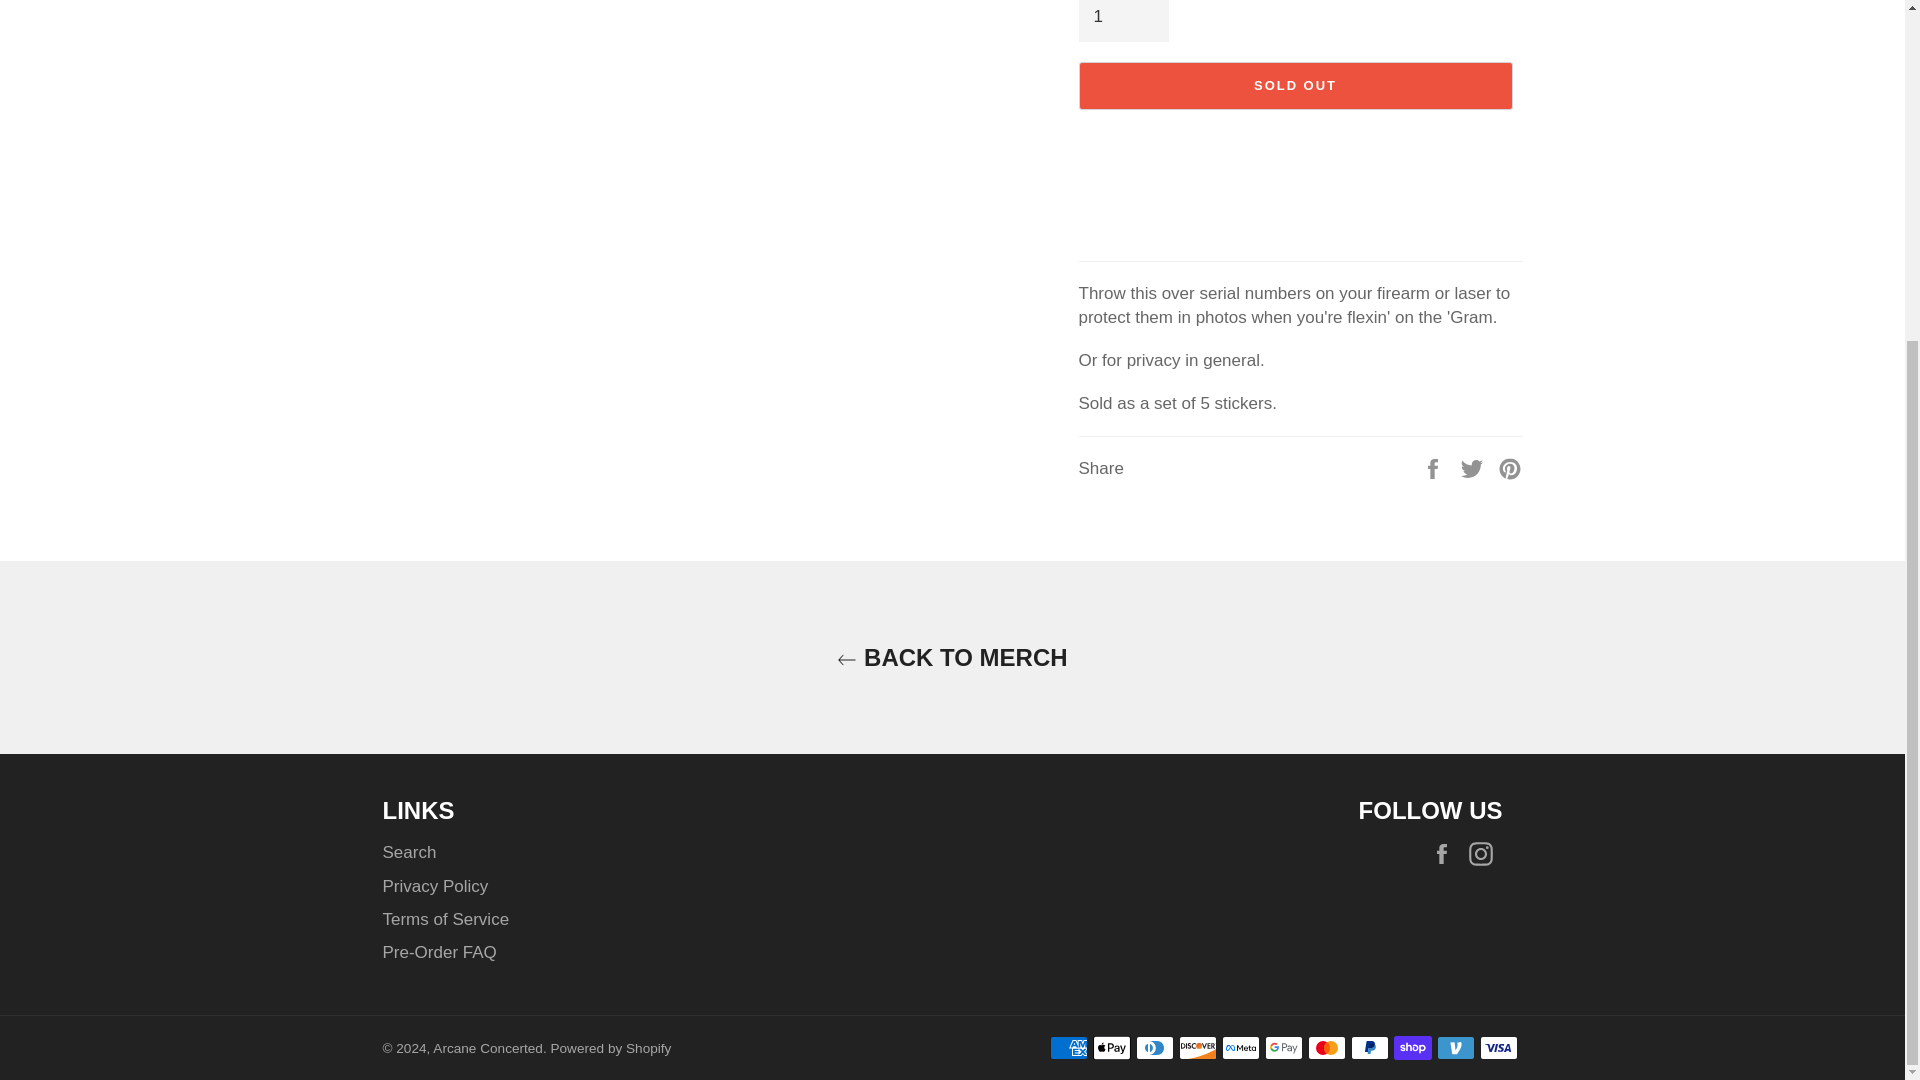 This screenshot has width=1920, height=1080. What do you see at coordinates (1474, 468) in the screenshot?
I see `Tweet on Twitter` at bounding box center [1474, 468].